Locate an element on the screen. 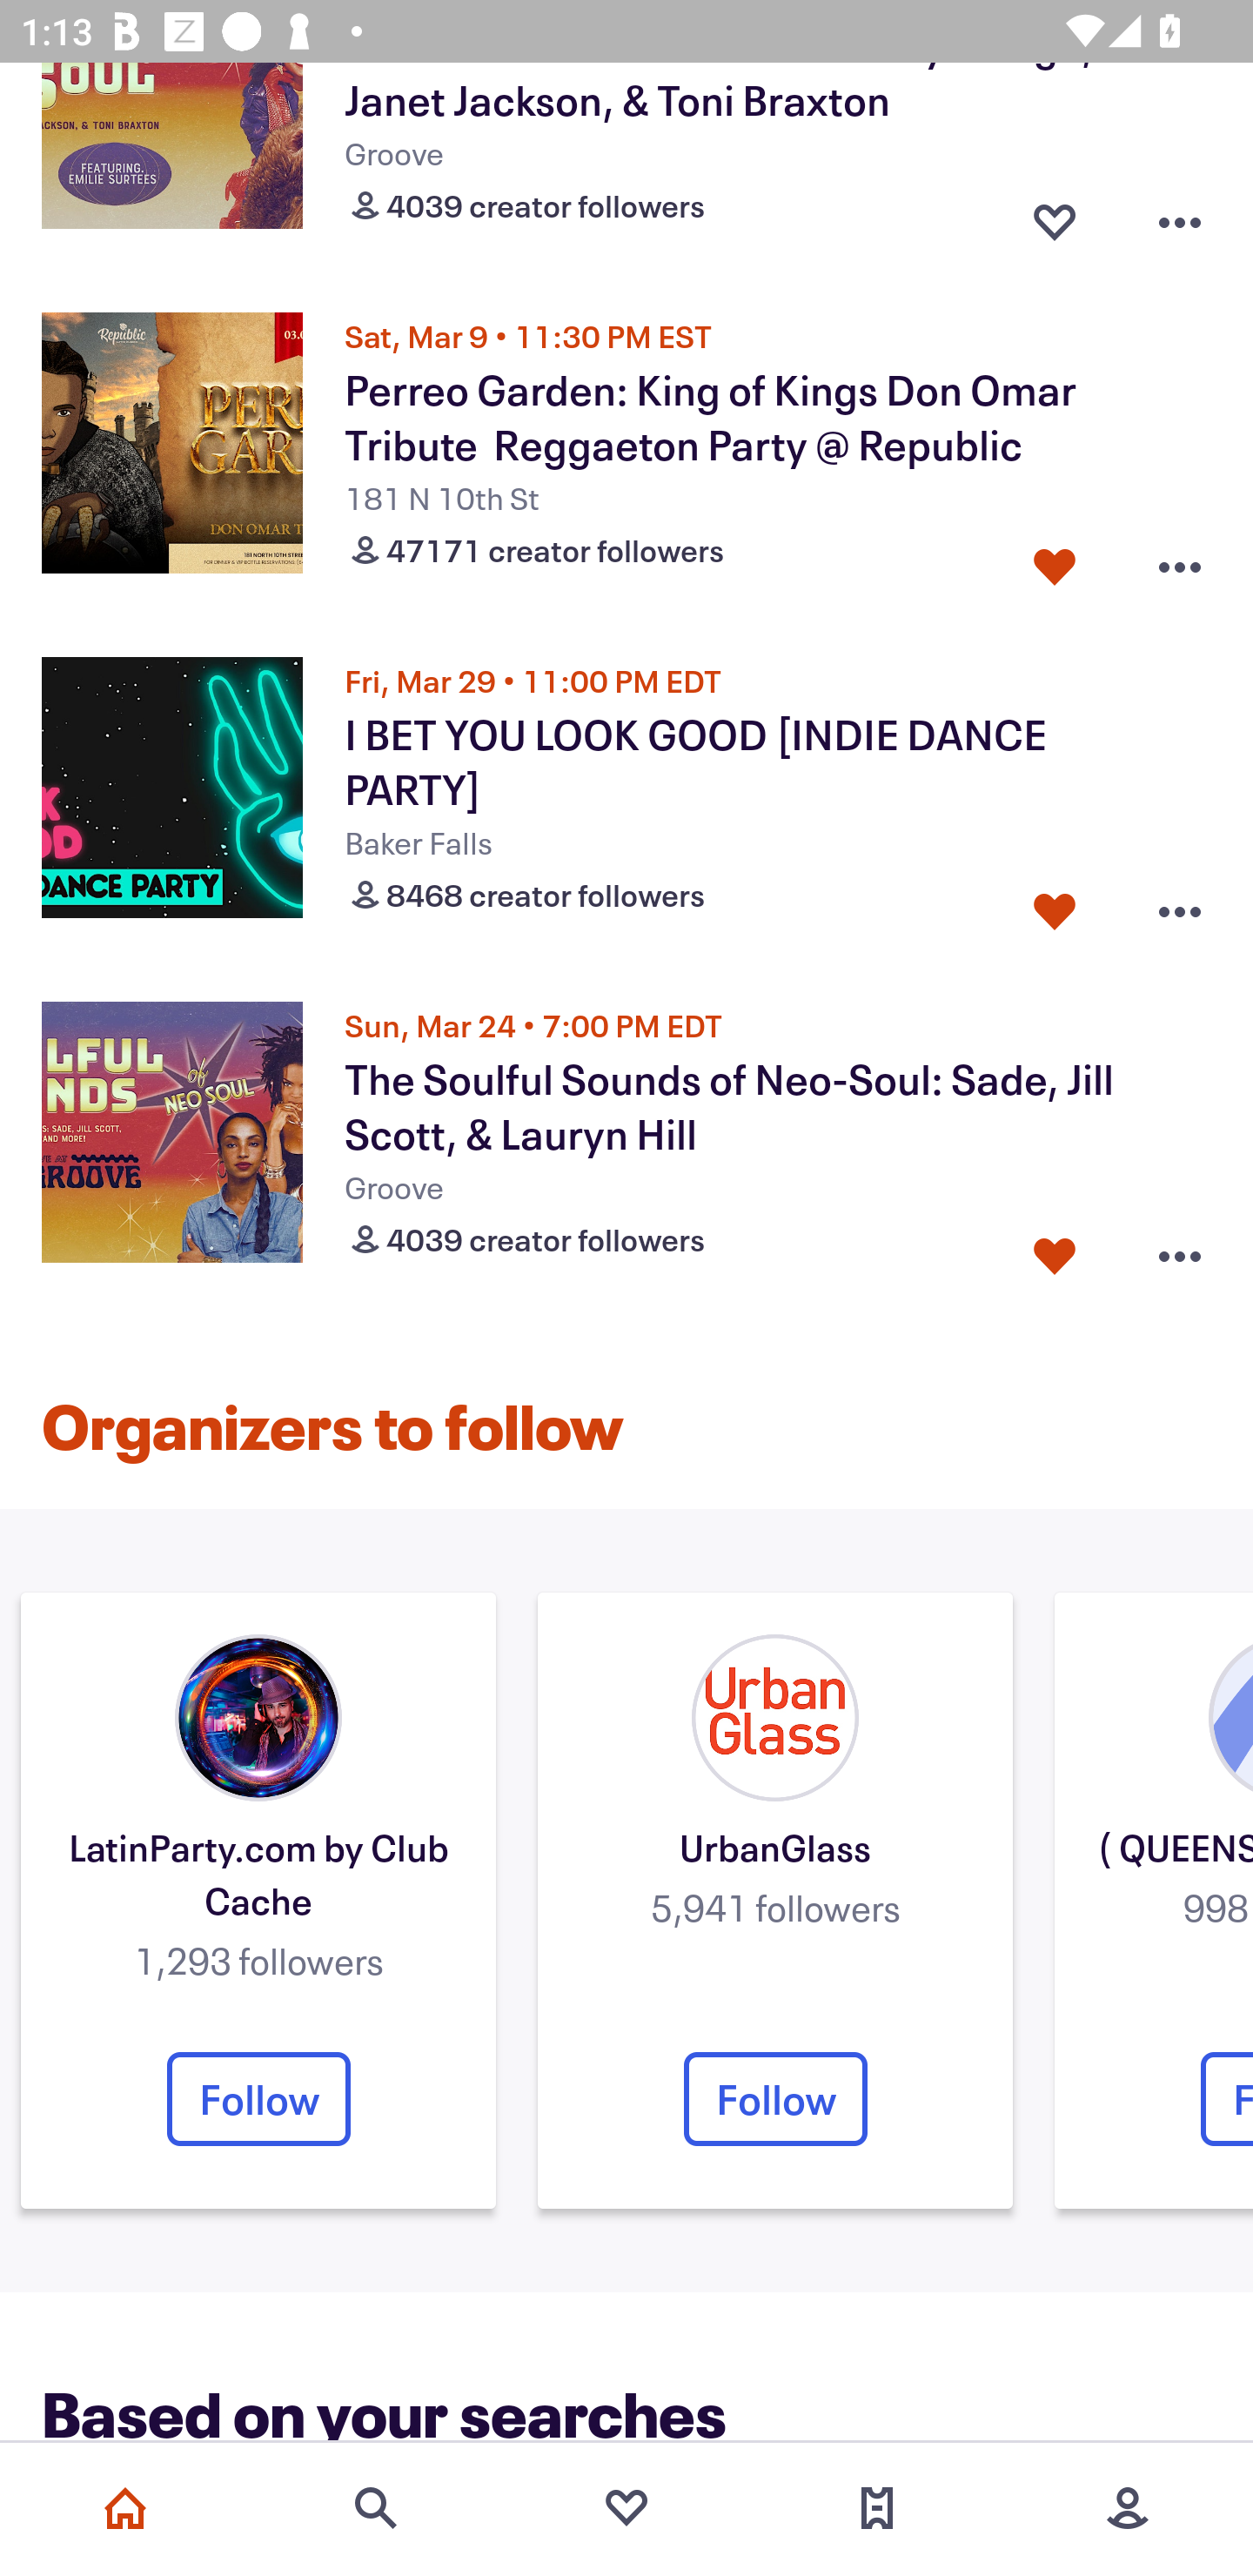 The height and width of the screenshot is (2576, 1253). Favorite button is located at coordinates (1055, 560).